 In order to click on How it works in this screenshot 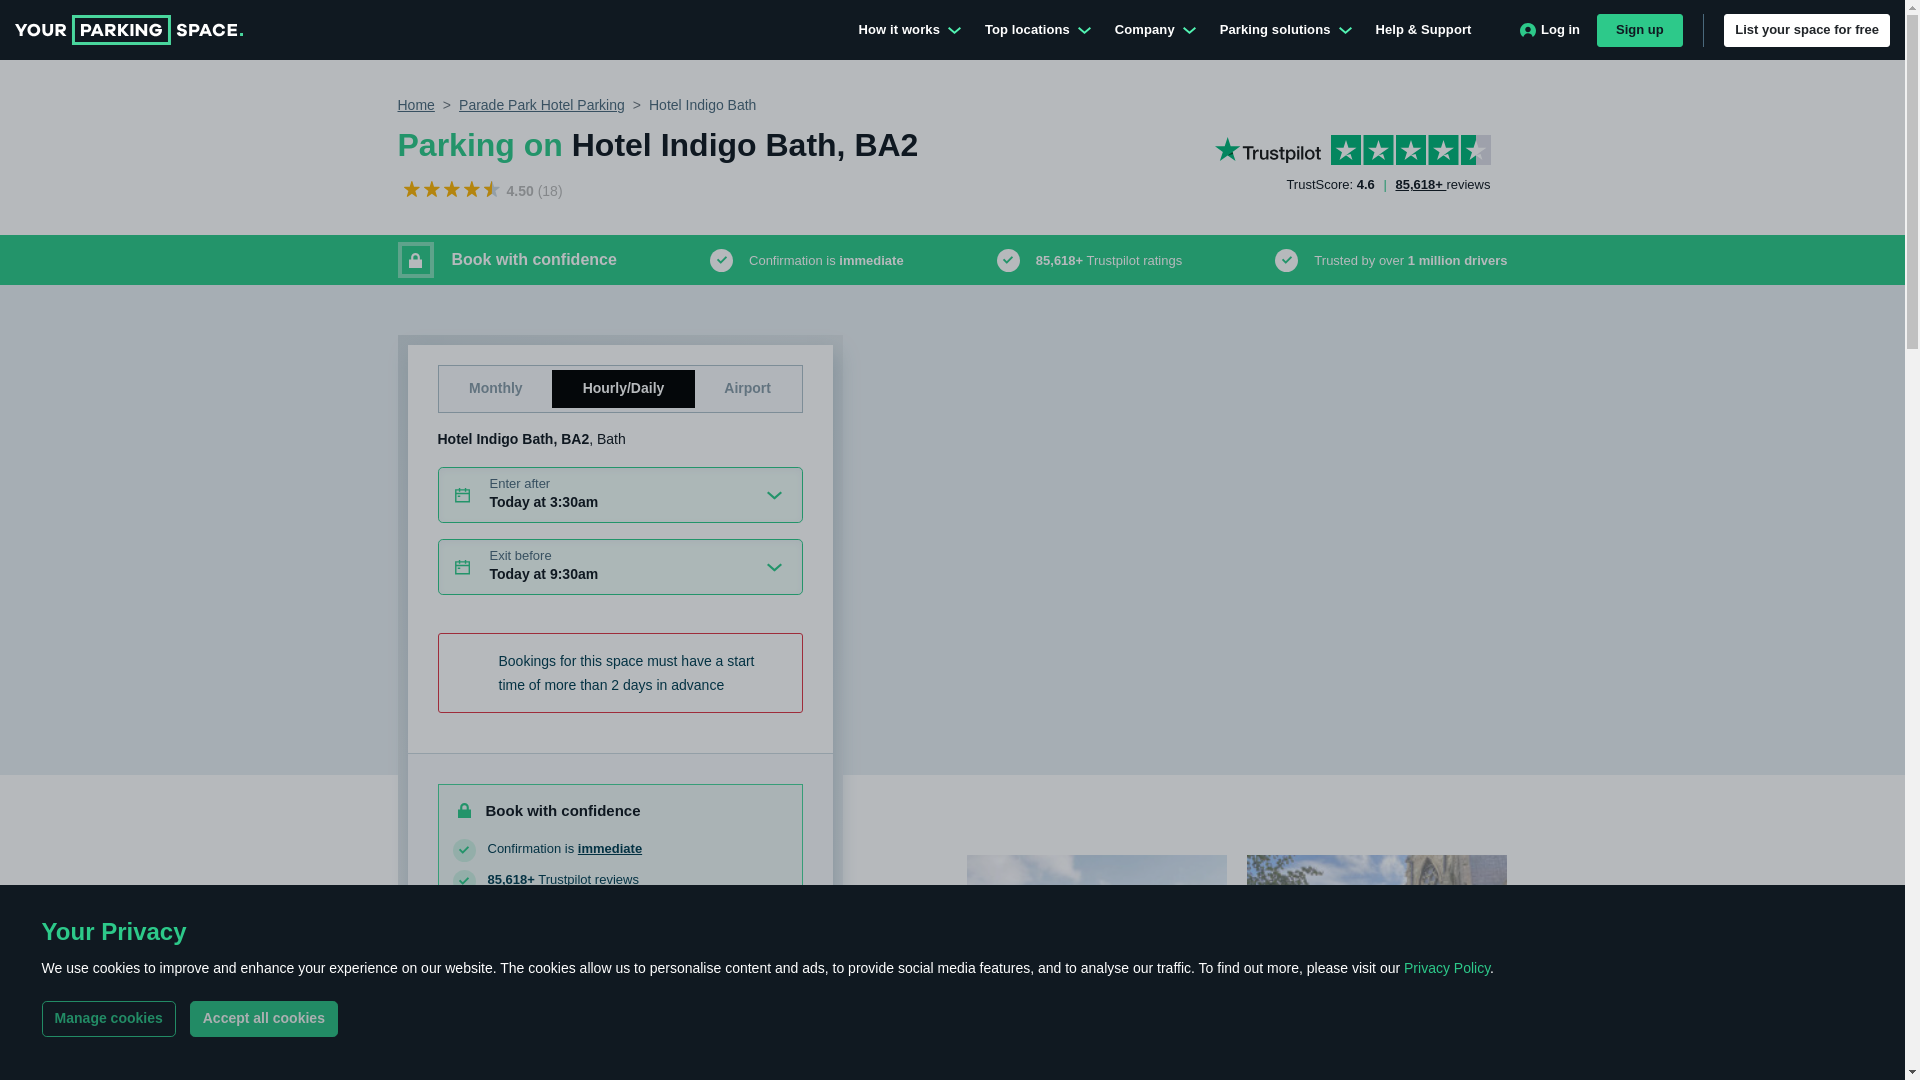, I will do `click(910, 30)`.